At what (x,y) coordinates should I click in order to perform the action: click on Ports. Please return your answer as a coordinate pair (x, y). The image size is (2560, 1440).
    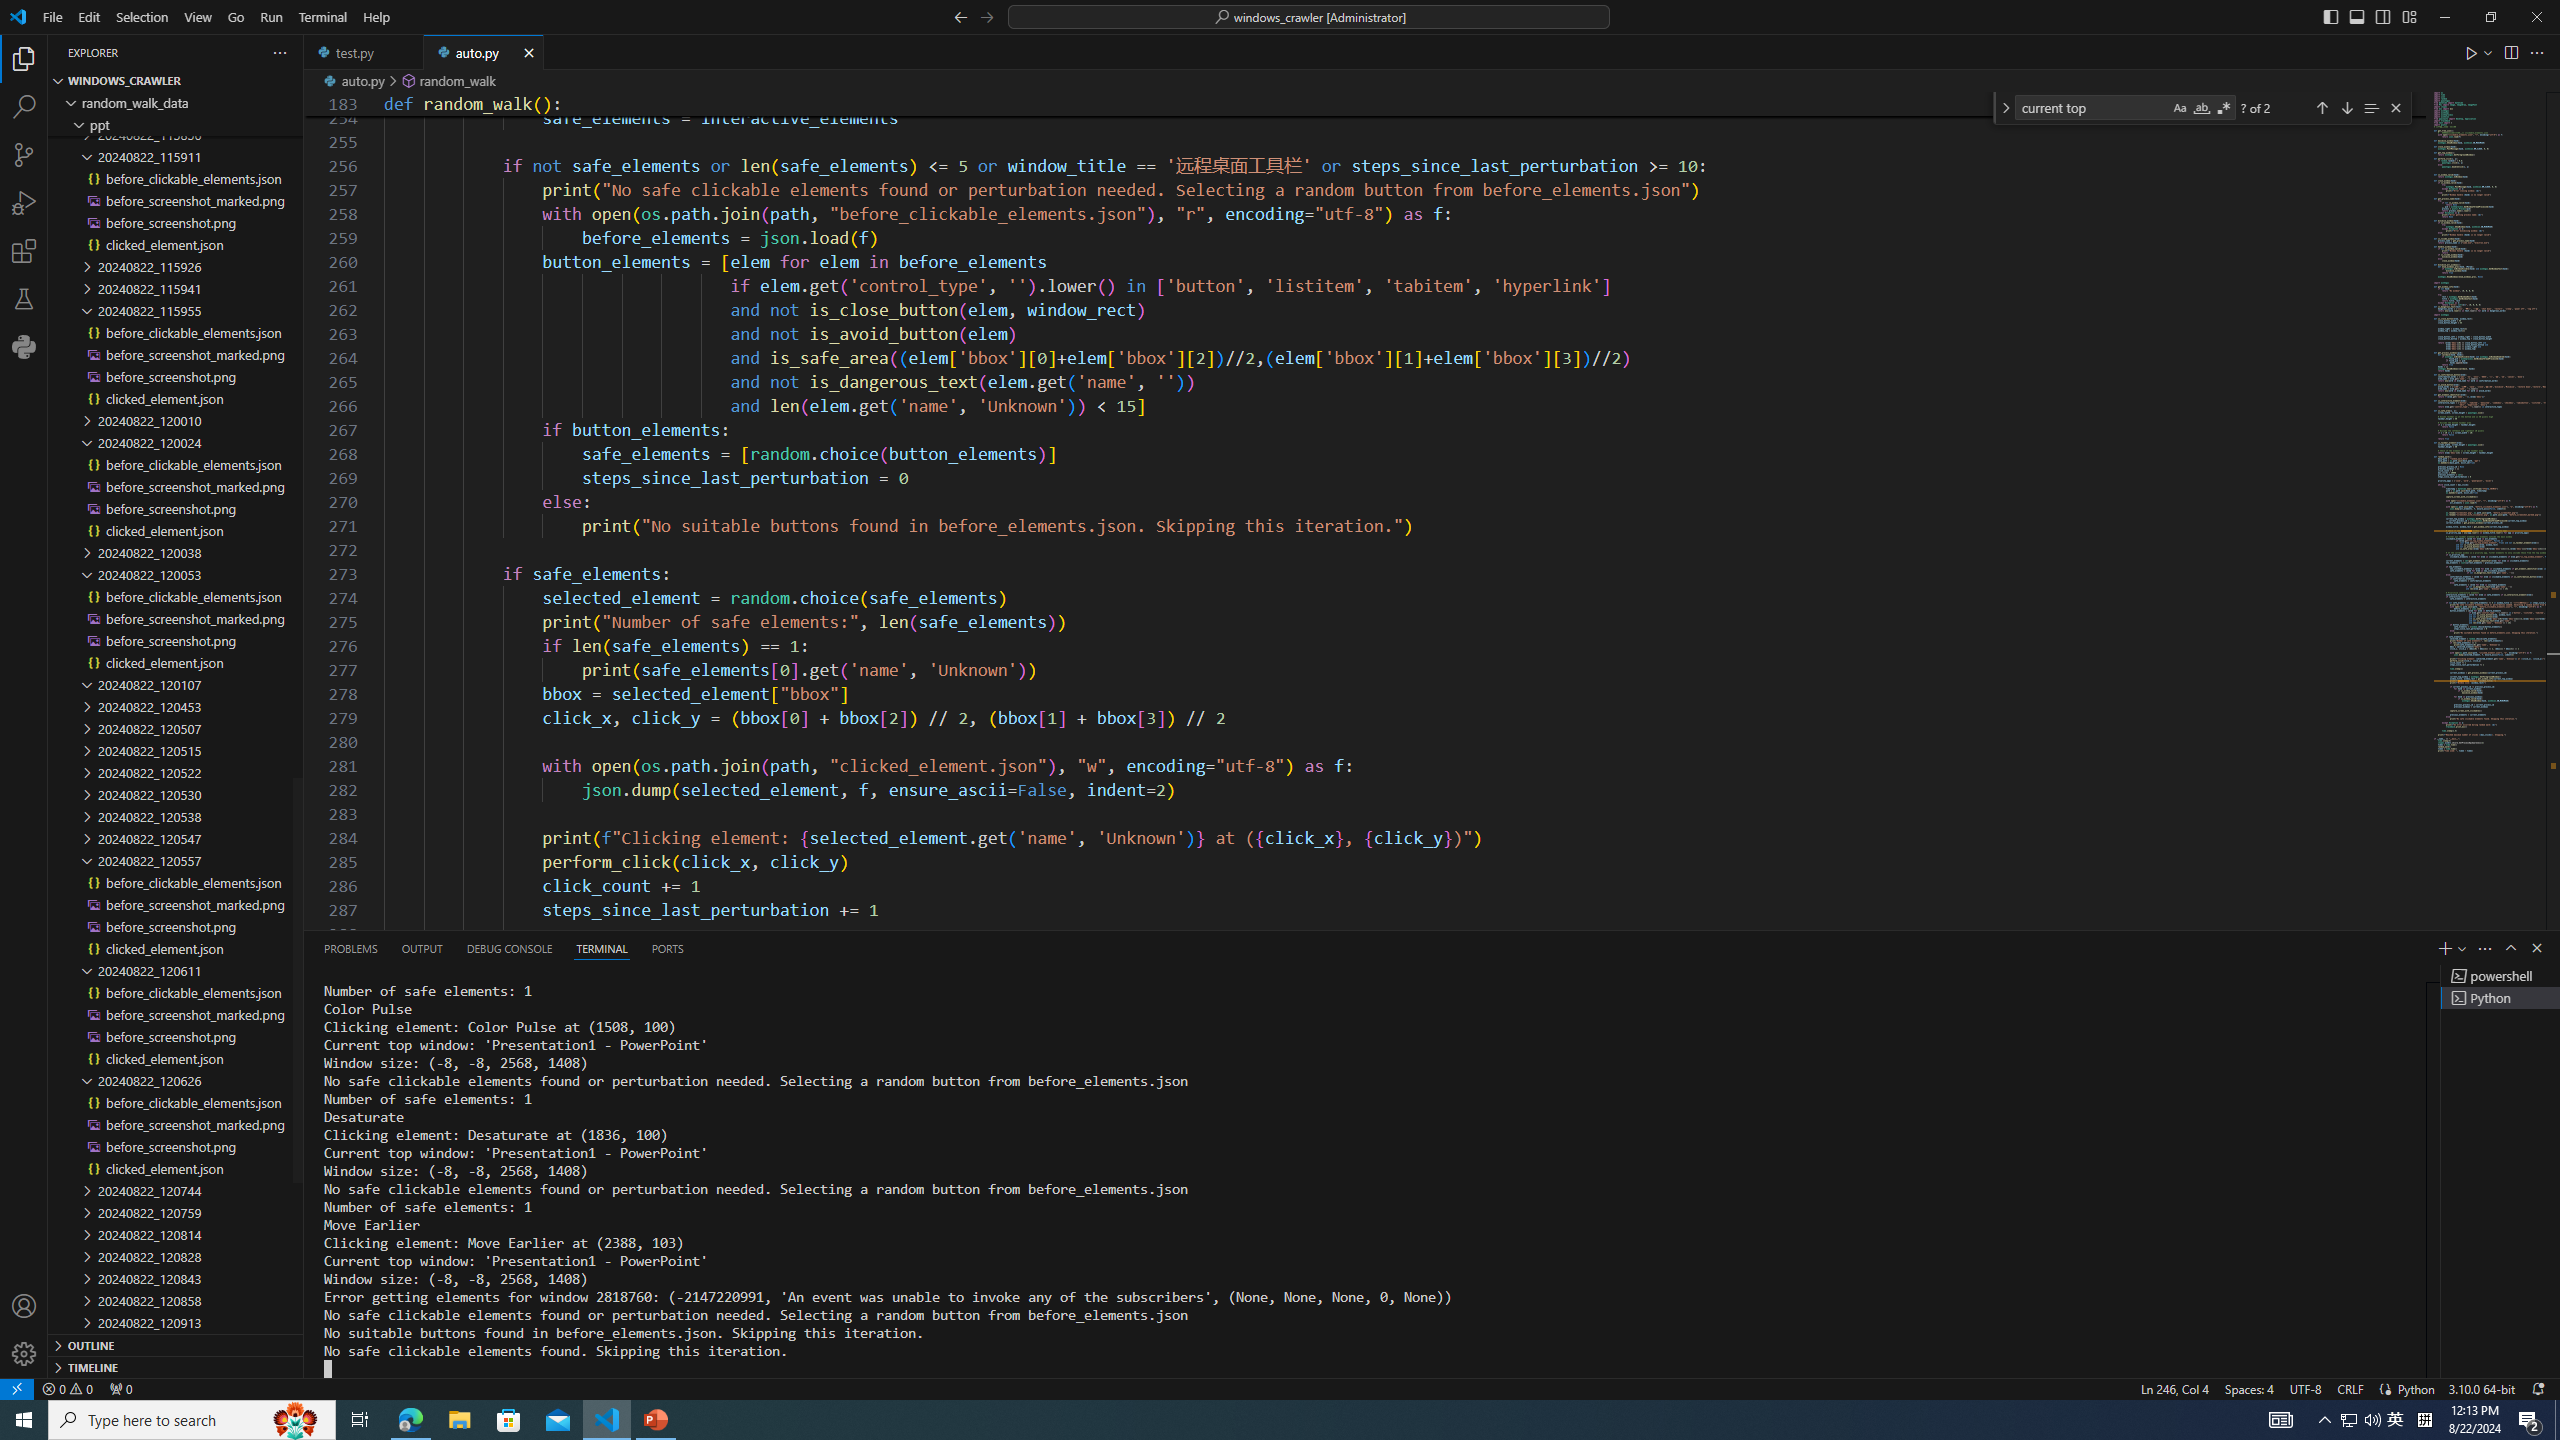
    Looking at the image, I should click on (668, 948).